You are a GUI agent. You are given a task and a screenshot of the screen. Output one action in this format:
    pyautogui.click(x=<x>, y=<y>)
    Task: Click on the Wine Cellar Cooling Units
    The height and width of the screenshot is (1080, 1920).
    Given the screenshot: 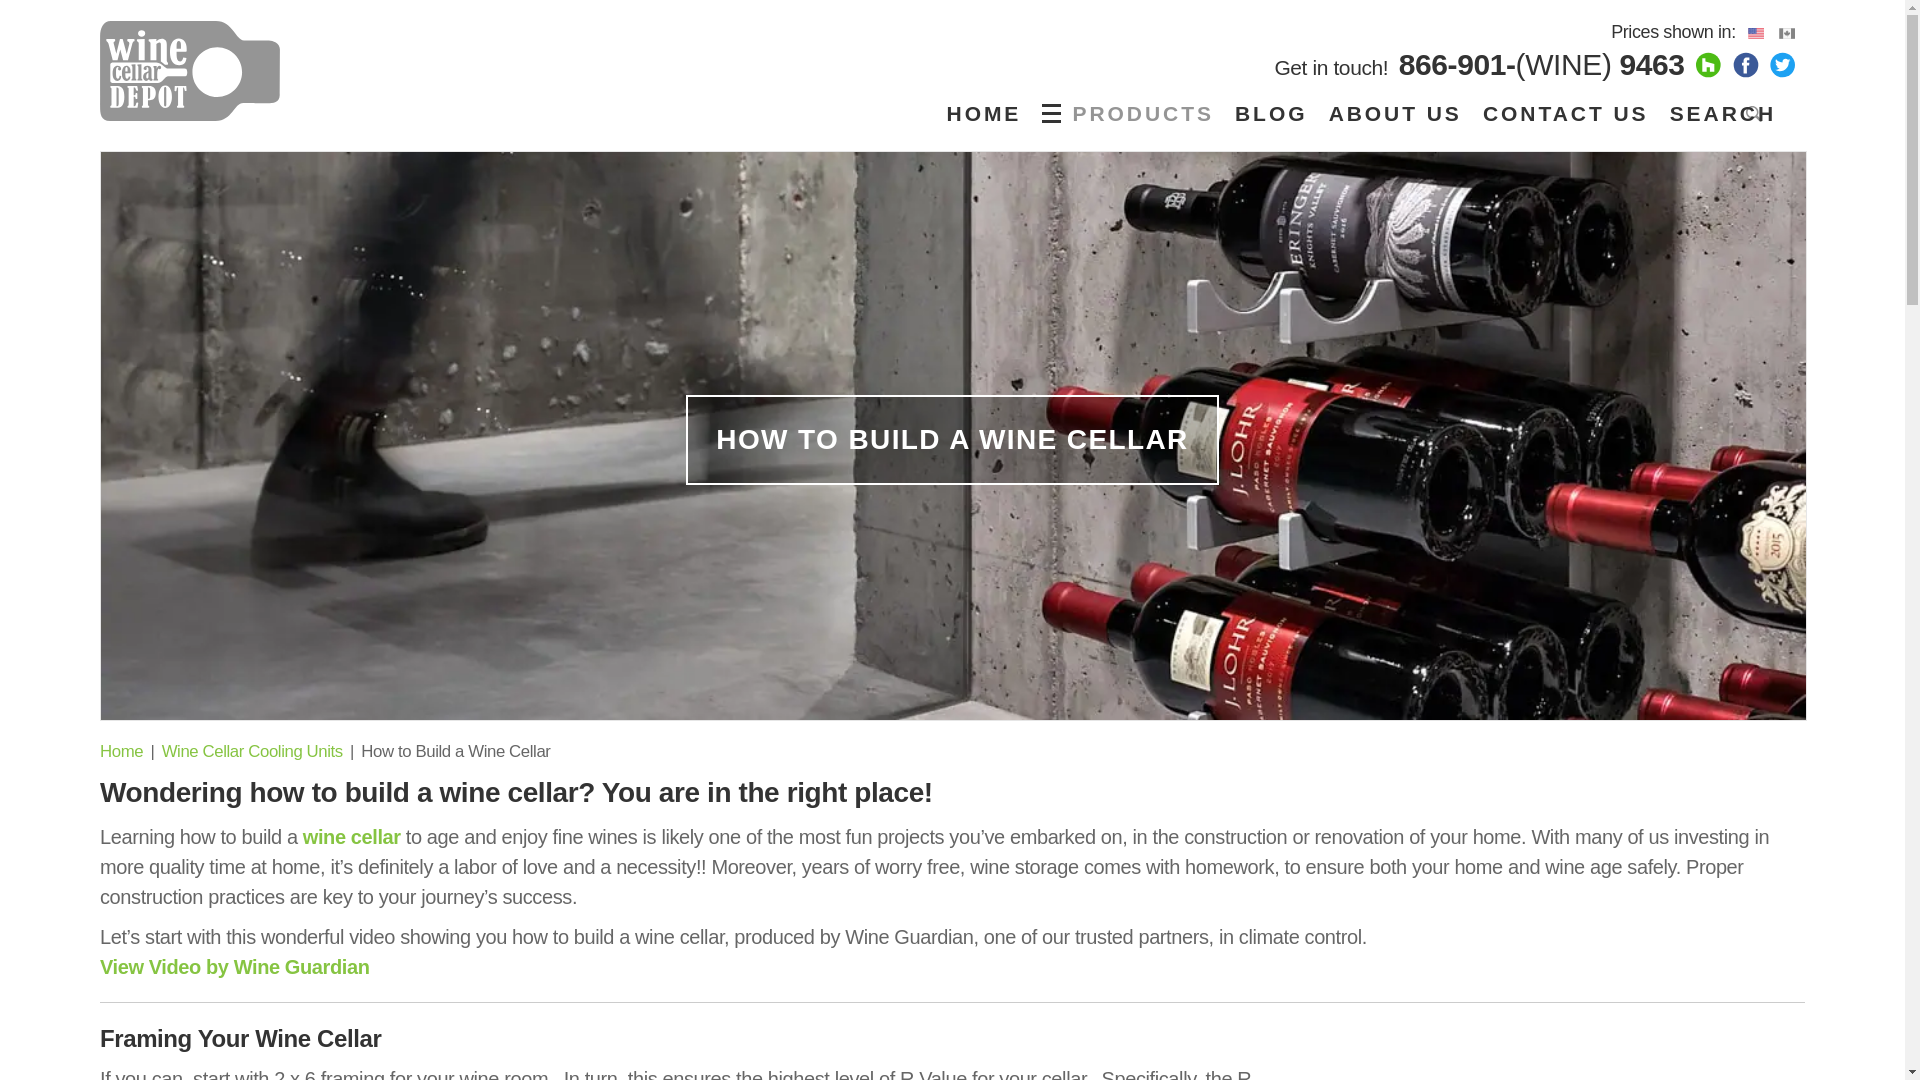 What is the action you would take?
    pyautogui.click(x=252, y=751)
    